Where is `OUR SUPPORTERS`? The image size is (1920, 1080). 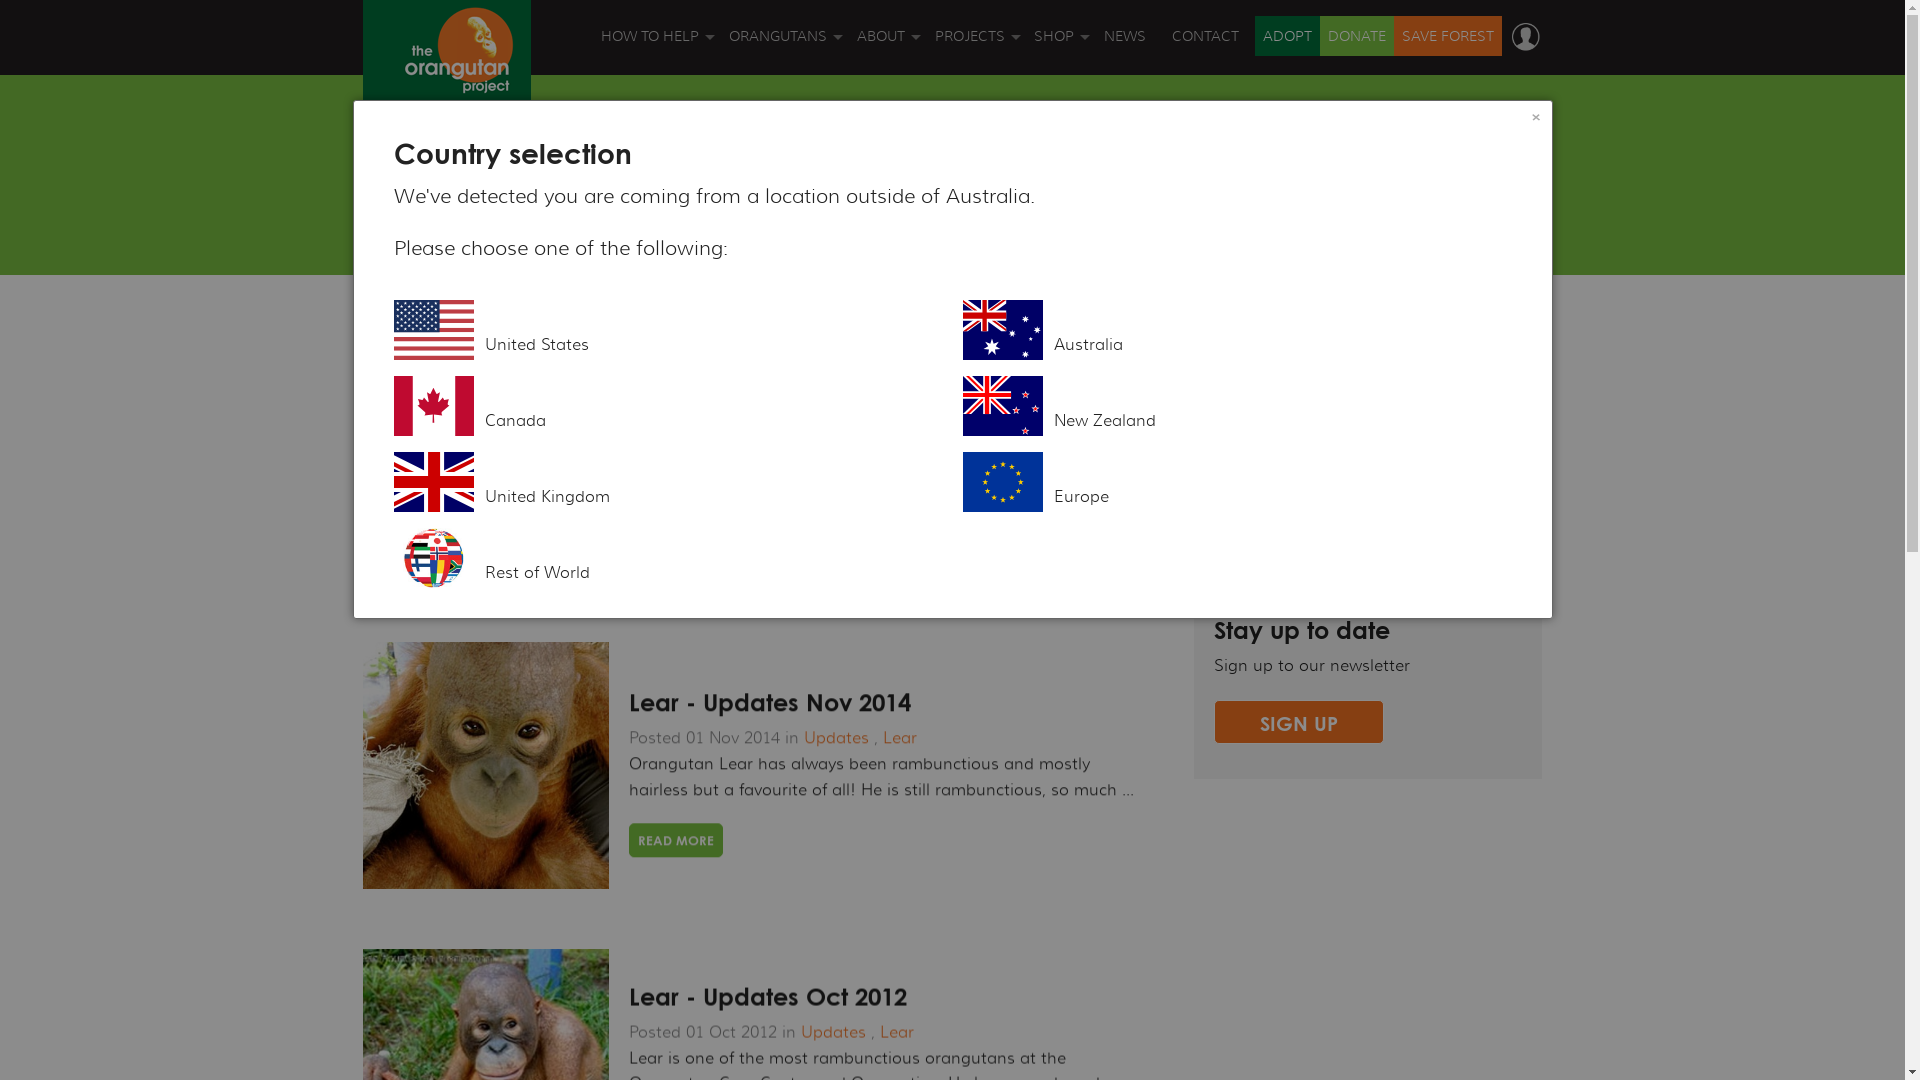
OUR SUPPORTERS is located at coordinates (882, 355).